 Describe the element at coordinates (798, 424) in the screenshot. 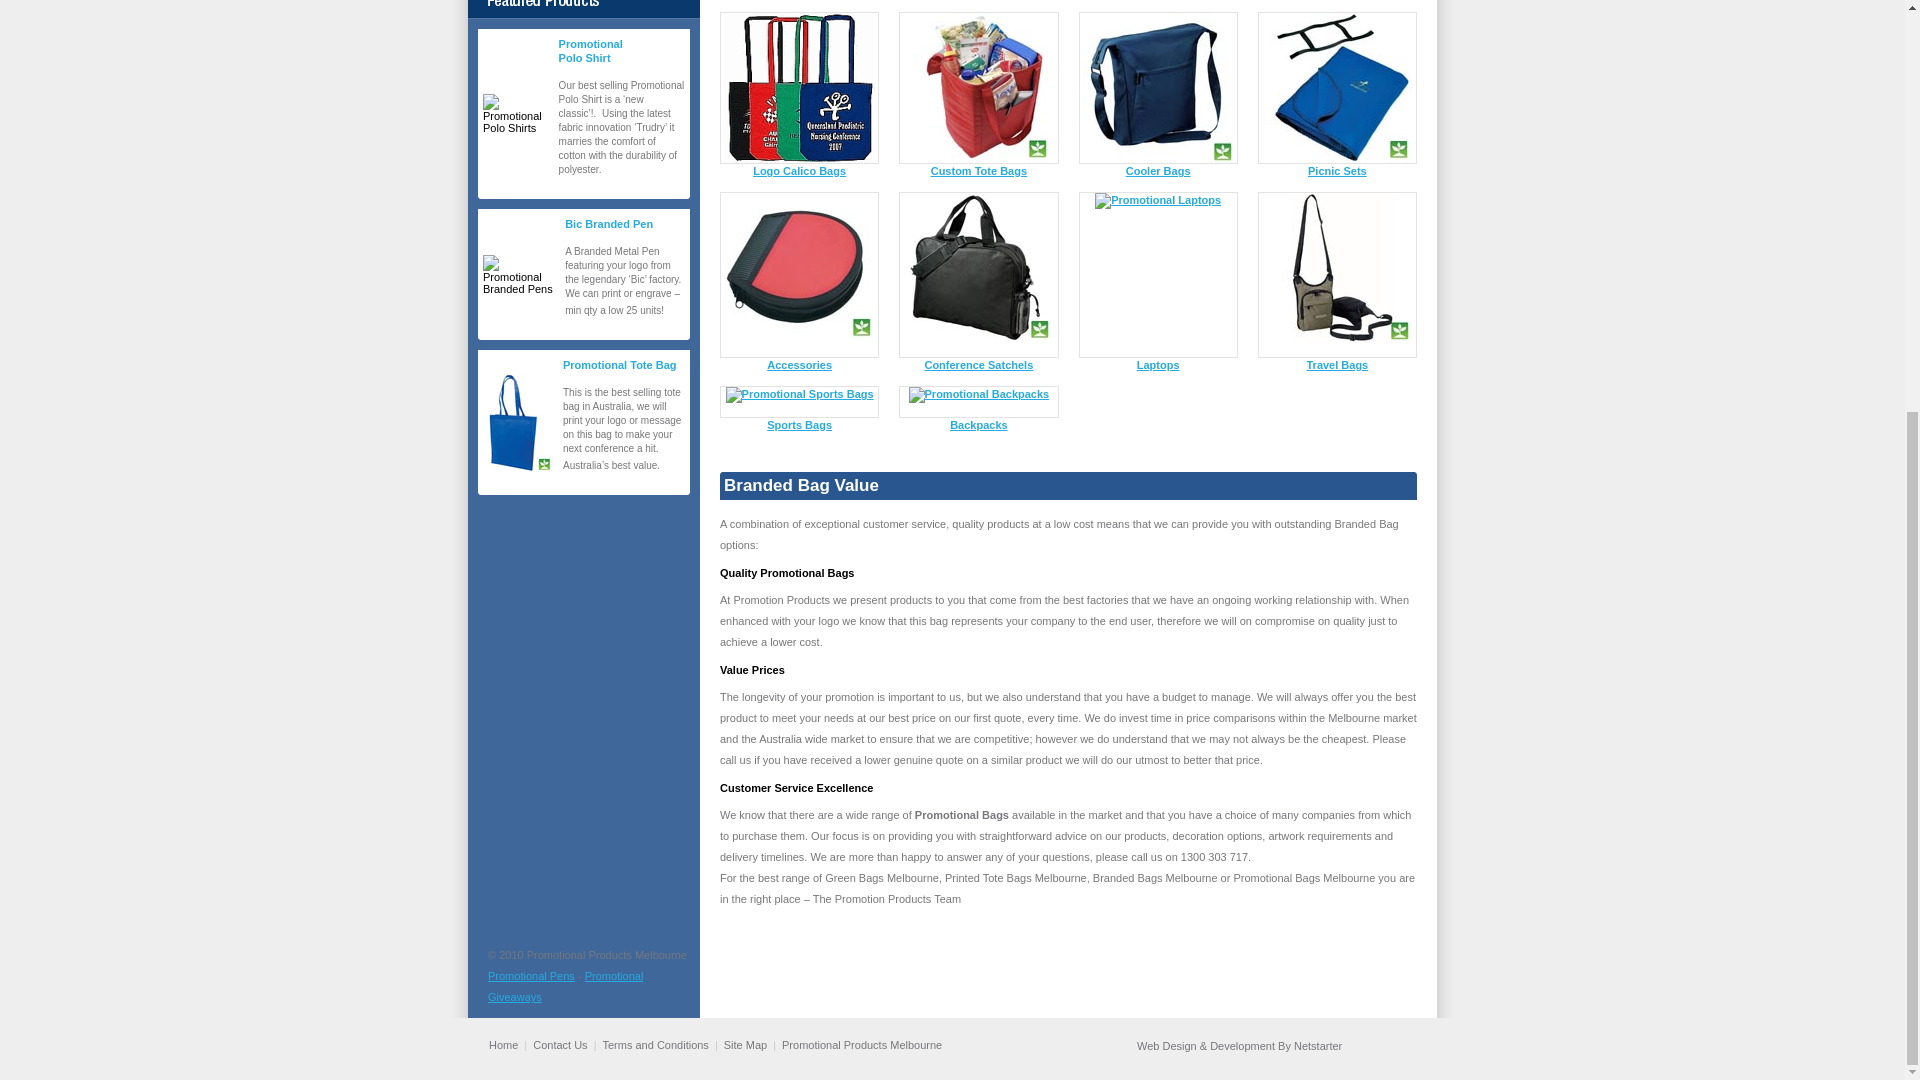

I see `Sports Bags` at that location.